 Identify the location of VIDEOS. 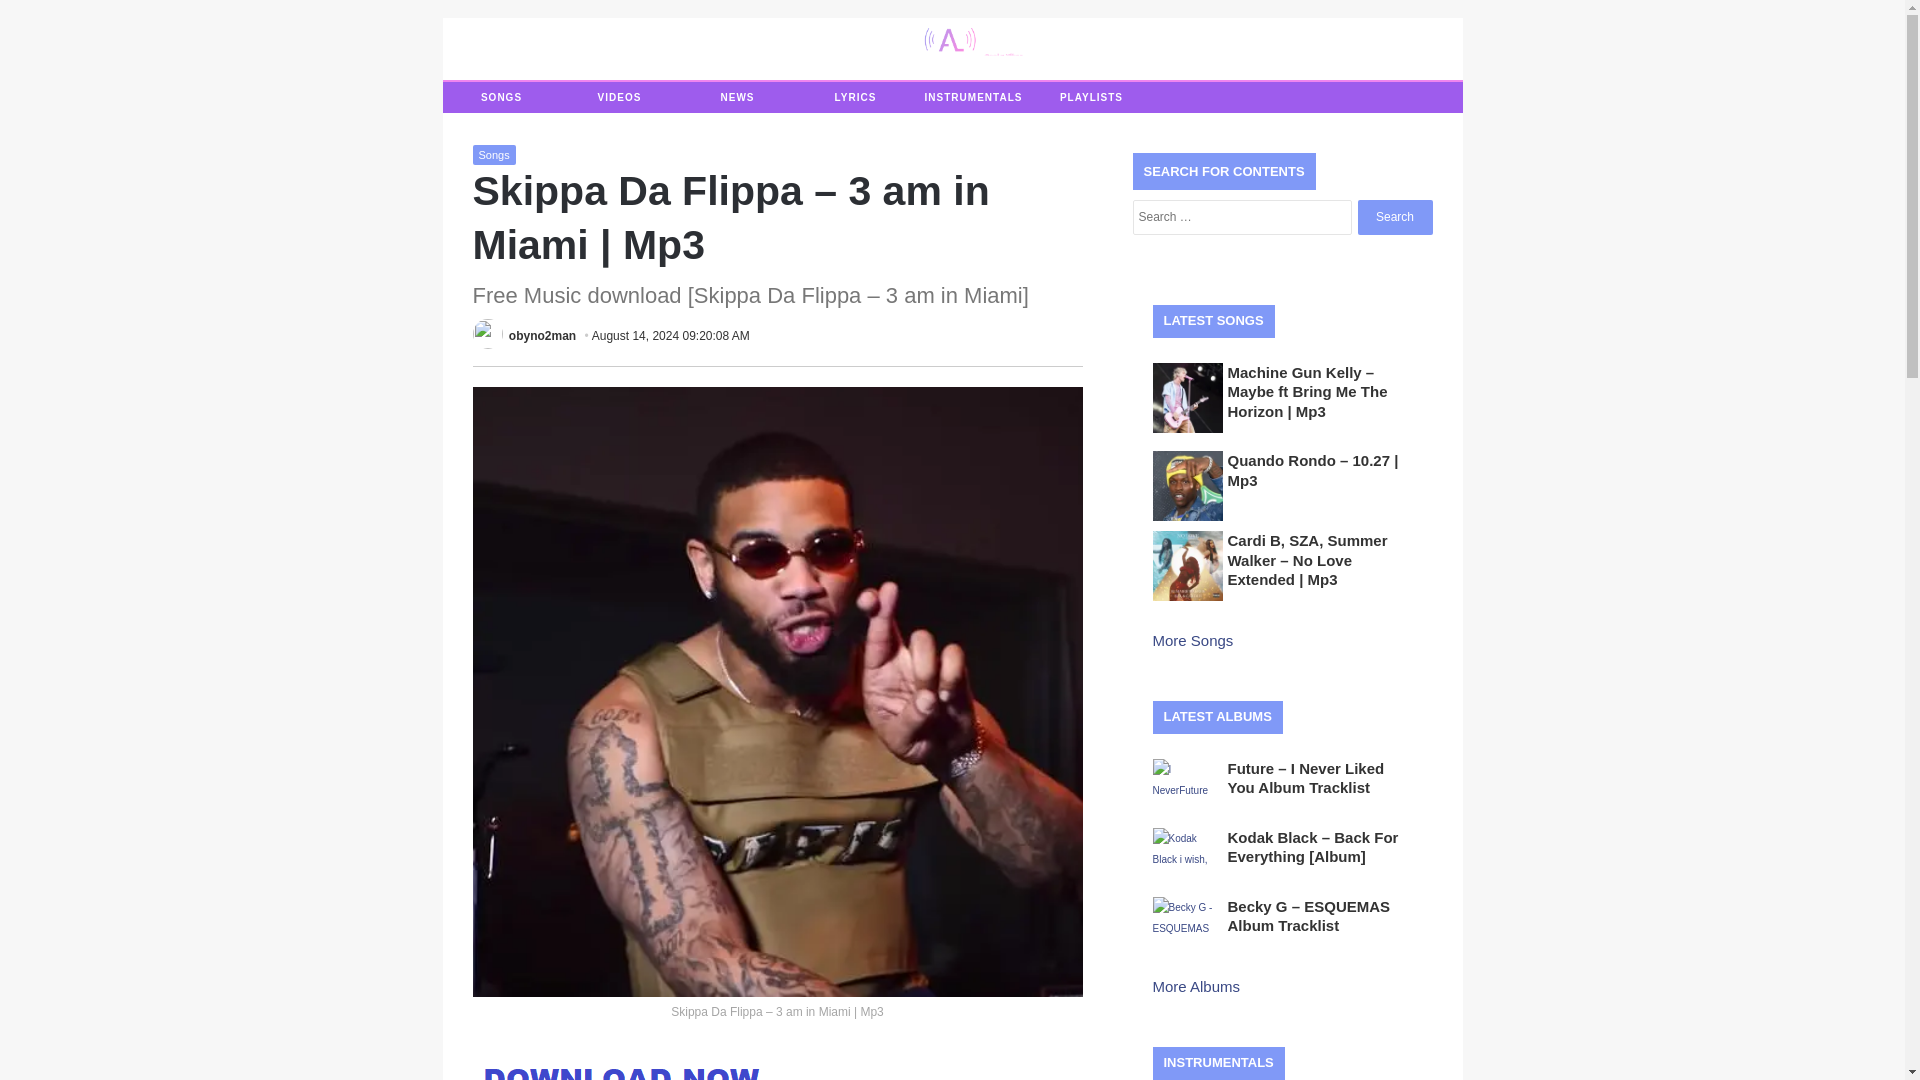
(618, 98).